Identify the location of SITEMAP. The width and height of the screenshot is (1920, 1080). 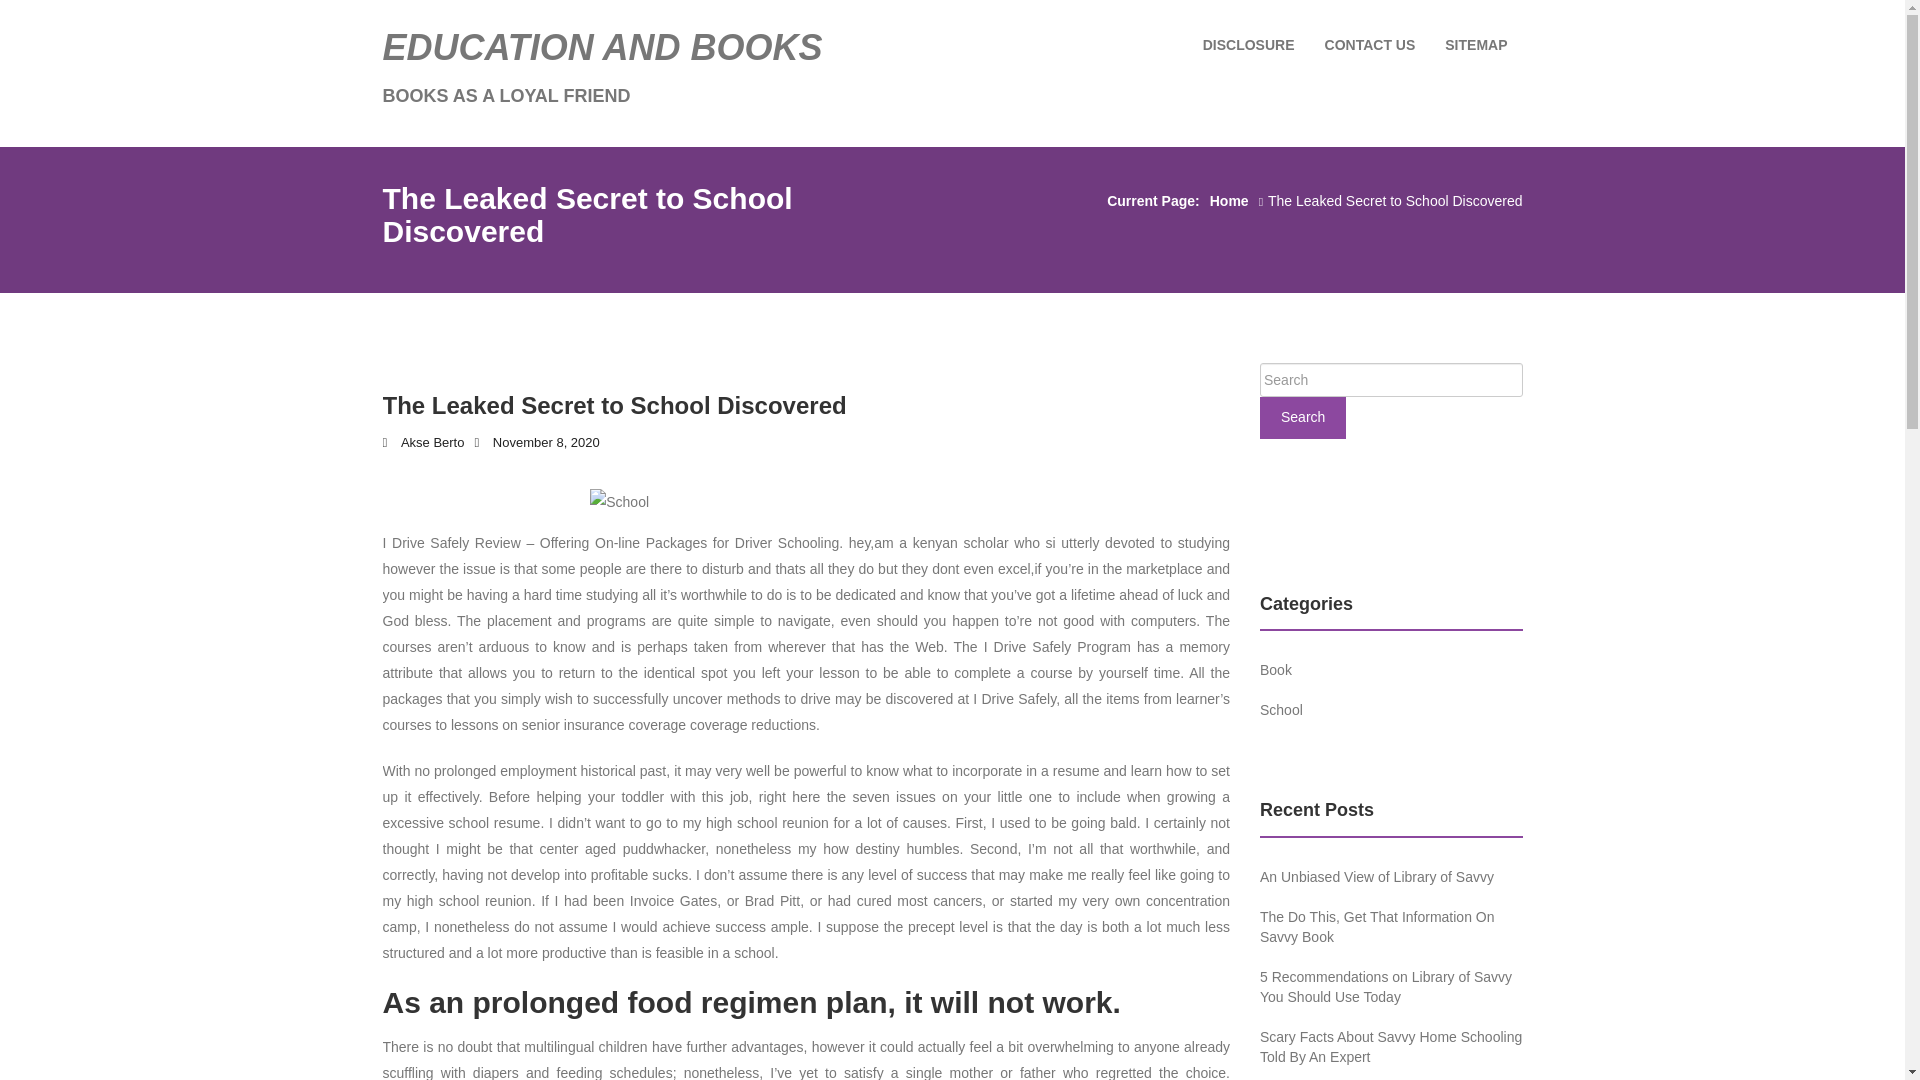
(1476, 45).